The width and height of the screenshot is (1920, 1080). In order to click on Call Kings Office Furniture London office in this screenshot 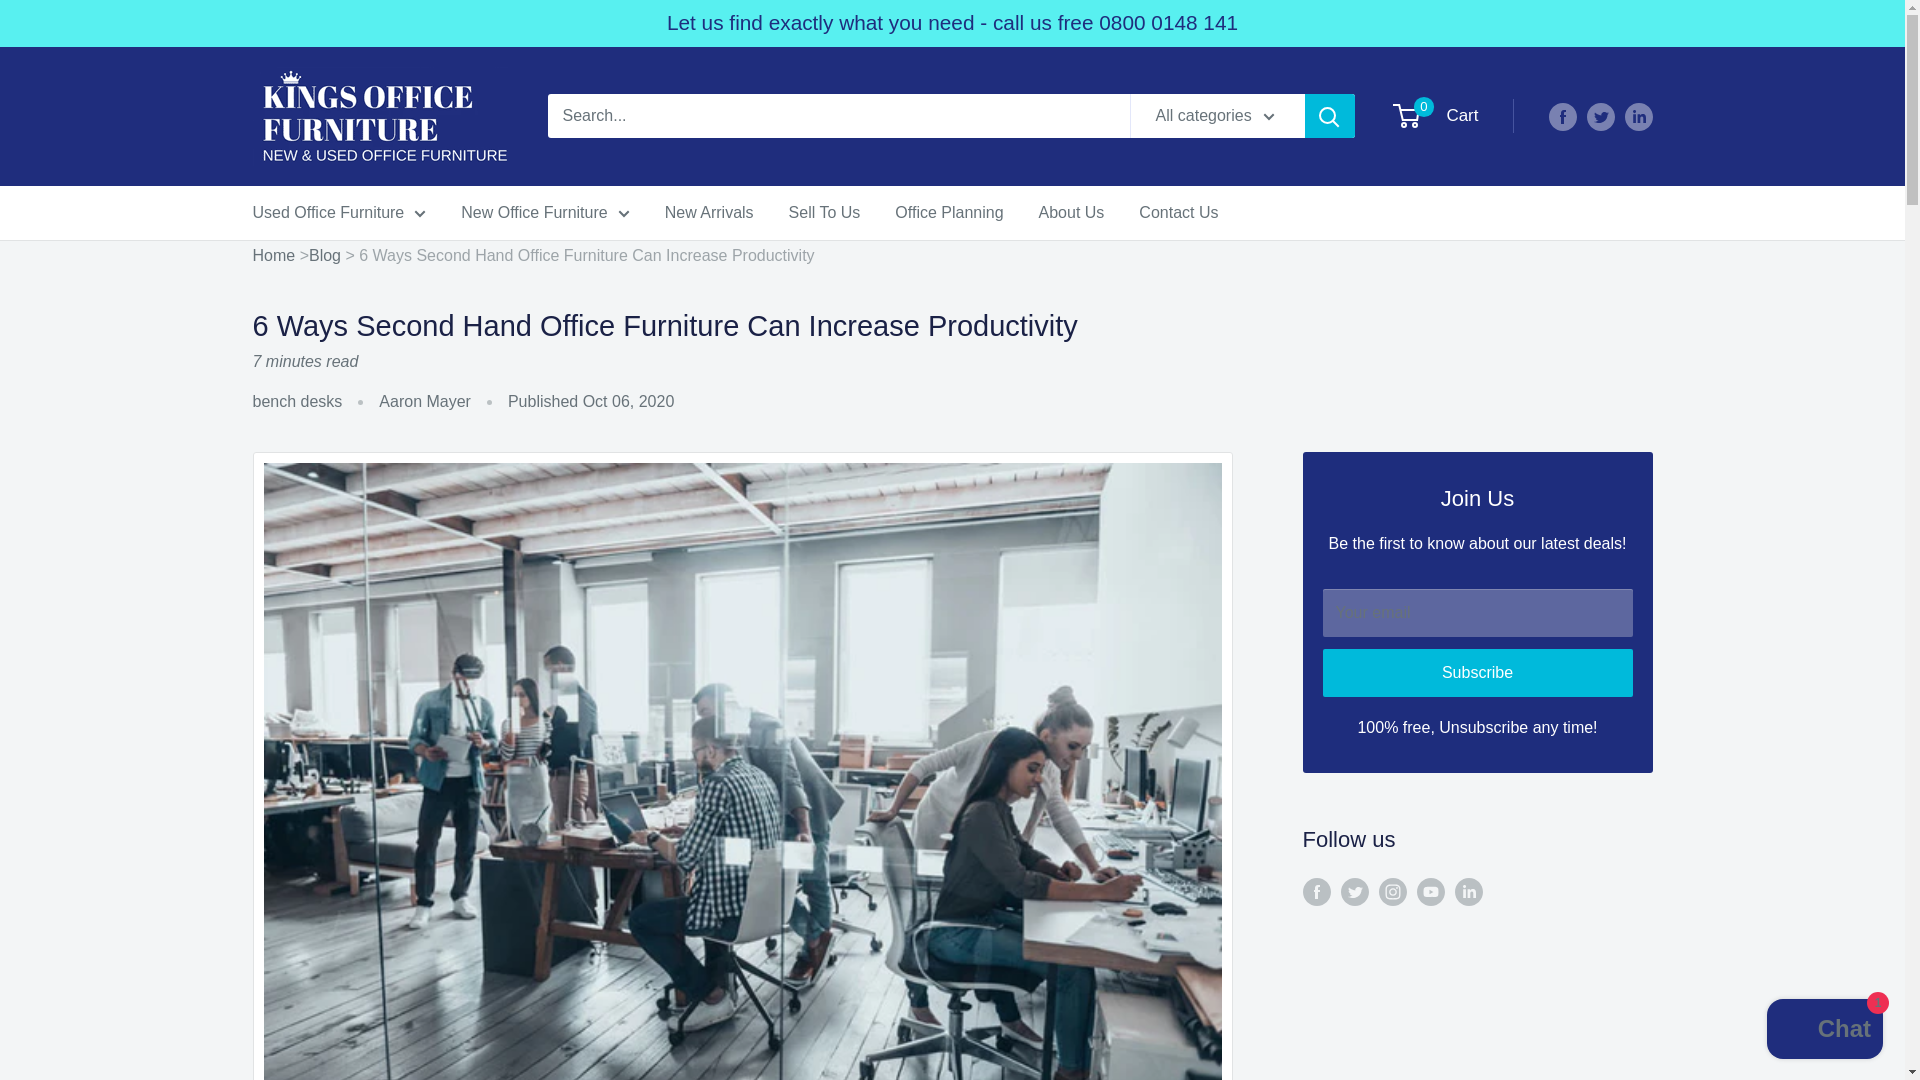, I will do `click(1168, 22)`.